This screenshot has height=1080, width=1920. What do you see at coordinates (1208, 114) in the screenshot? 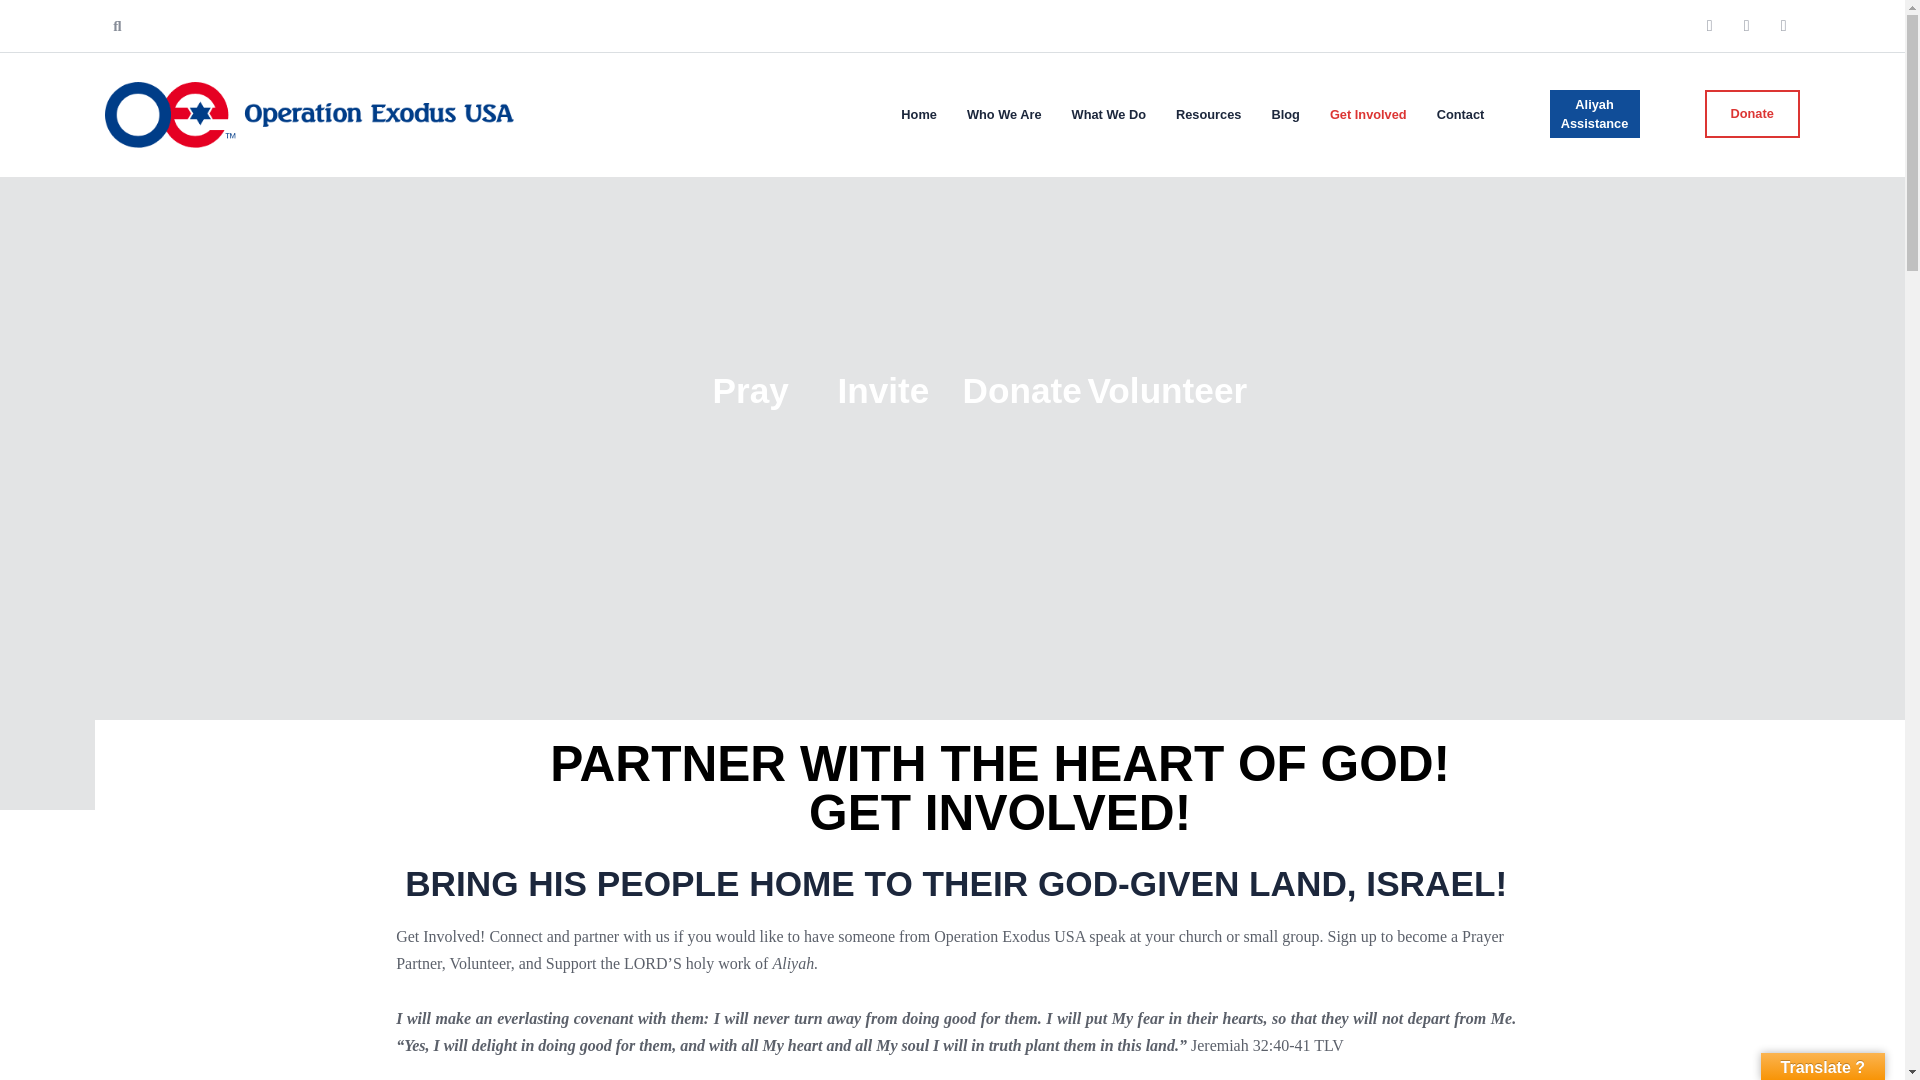
I see `Resources` at bounding box center [1208, 114].